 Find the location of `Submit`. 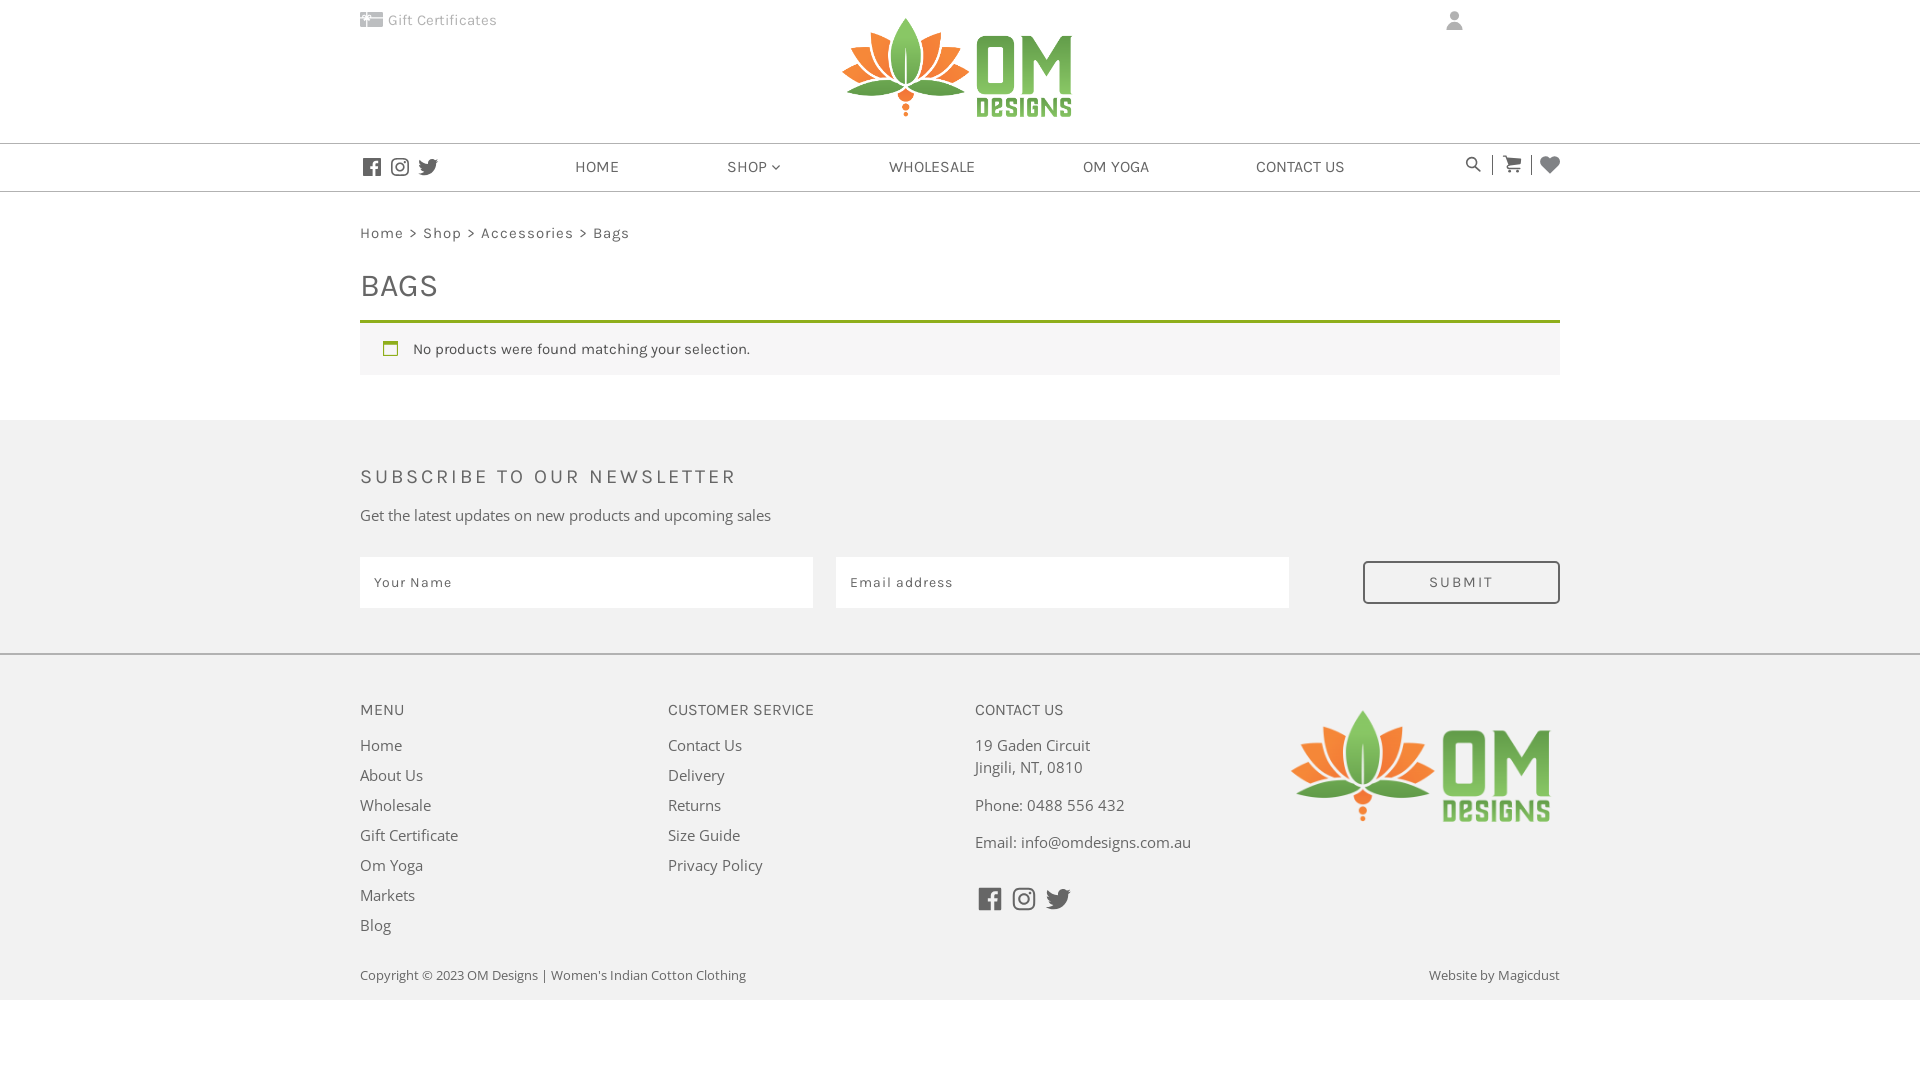

Submit is located at coordinates (1462, 582).